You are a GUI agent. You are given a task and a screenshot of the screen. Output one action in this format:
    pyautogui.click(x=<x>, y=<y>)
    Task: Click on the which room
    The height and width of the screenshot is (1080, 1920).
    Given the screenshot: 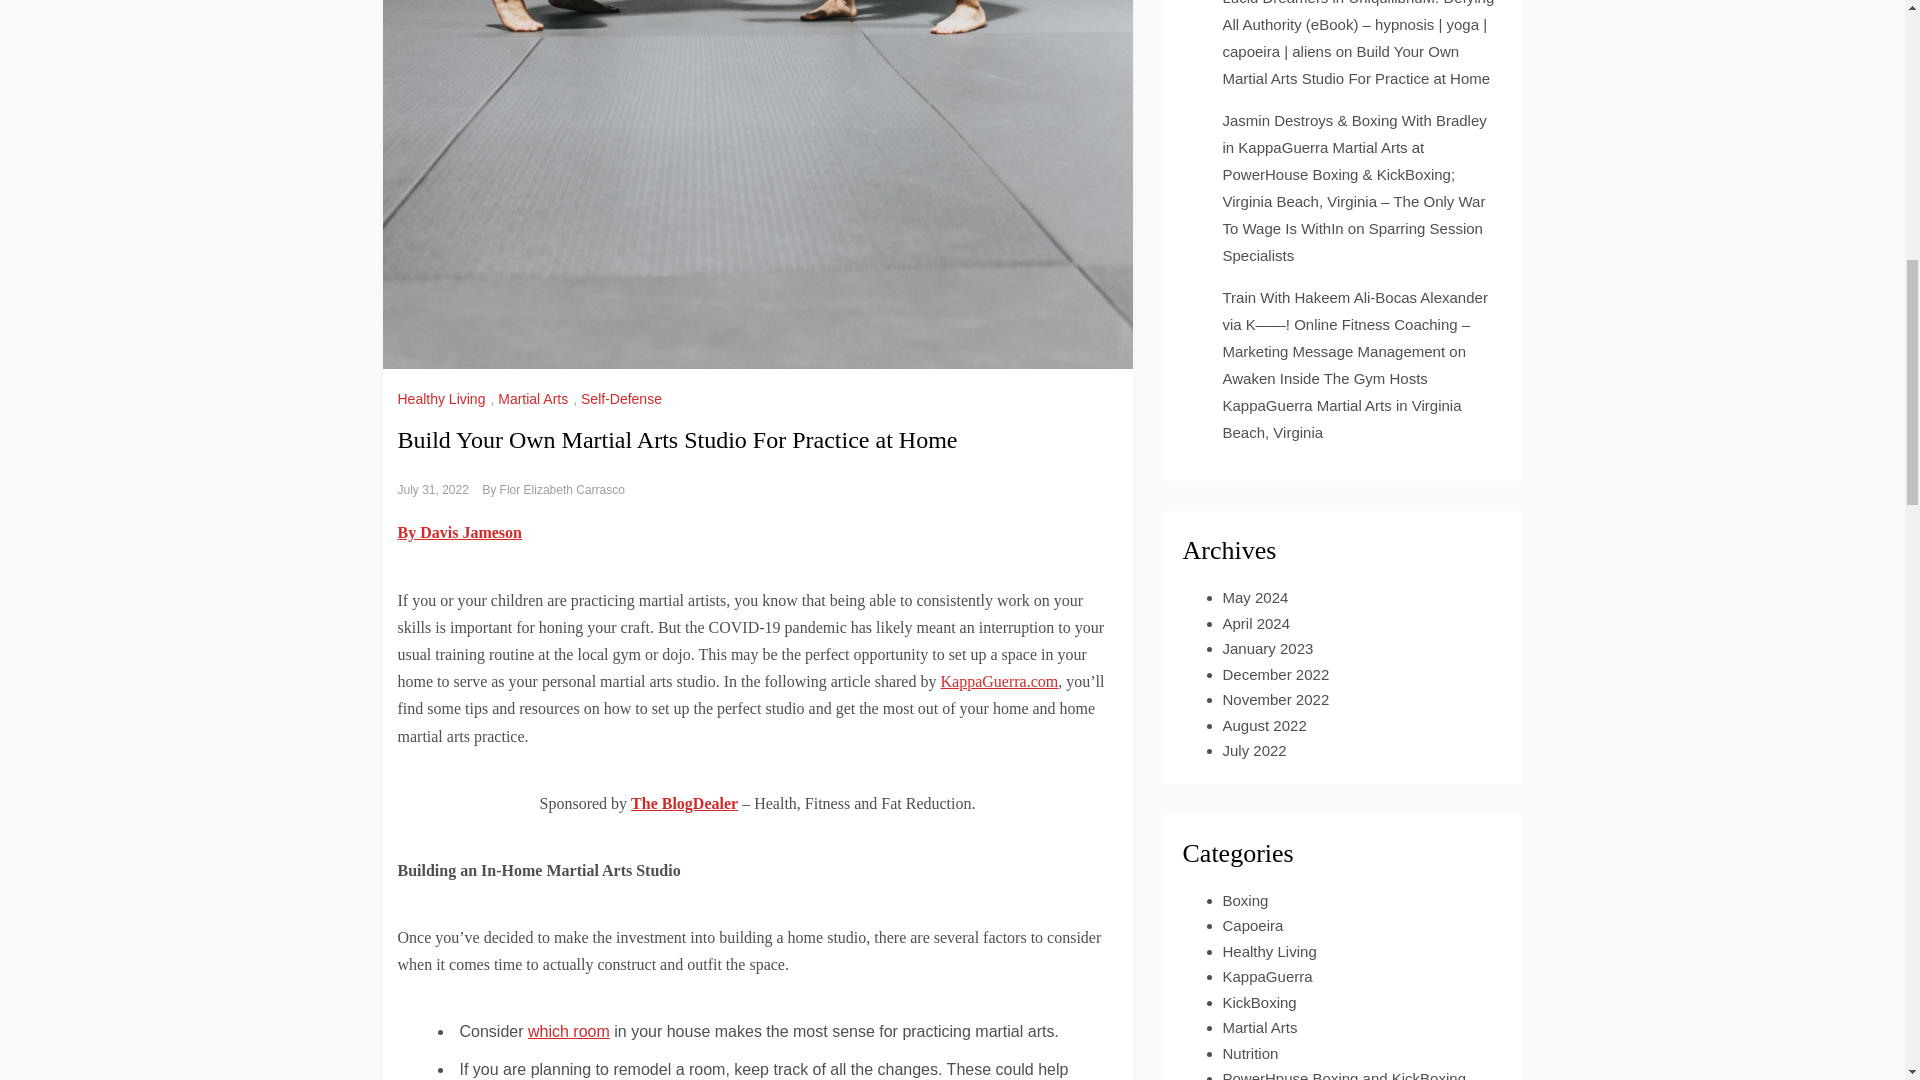 What is the action you would take?
    pyautogui.click(x=569, y=1031)
    